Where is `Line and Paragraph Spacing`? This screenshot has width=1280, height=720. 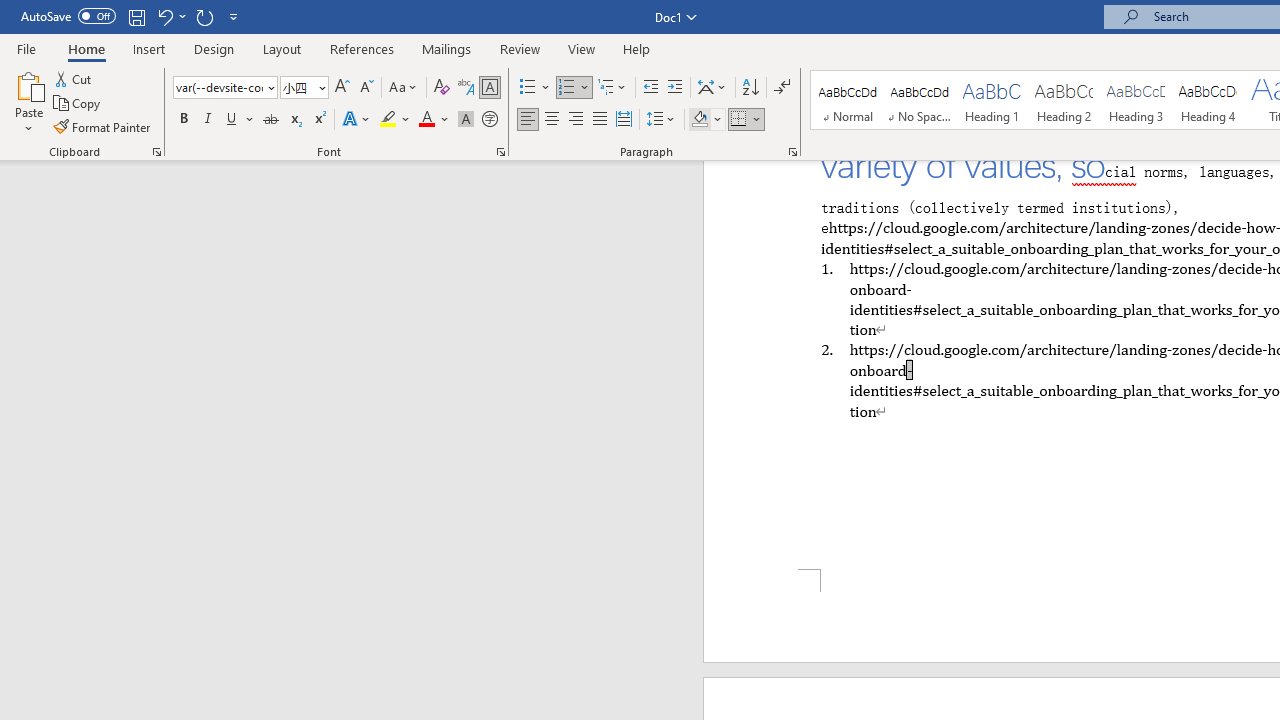
Line and Paragraph Spacing is located at coordinates (661, 120).